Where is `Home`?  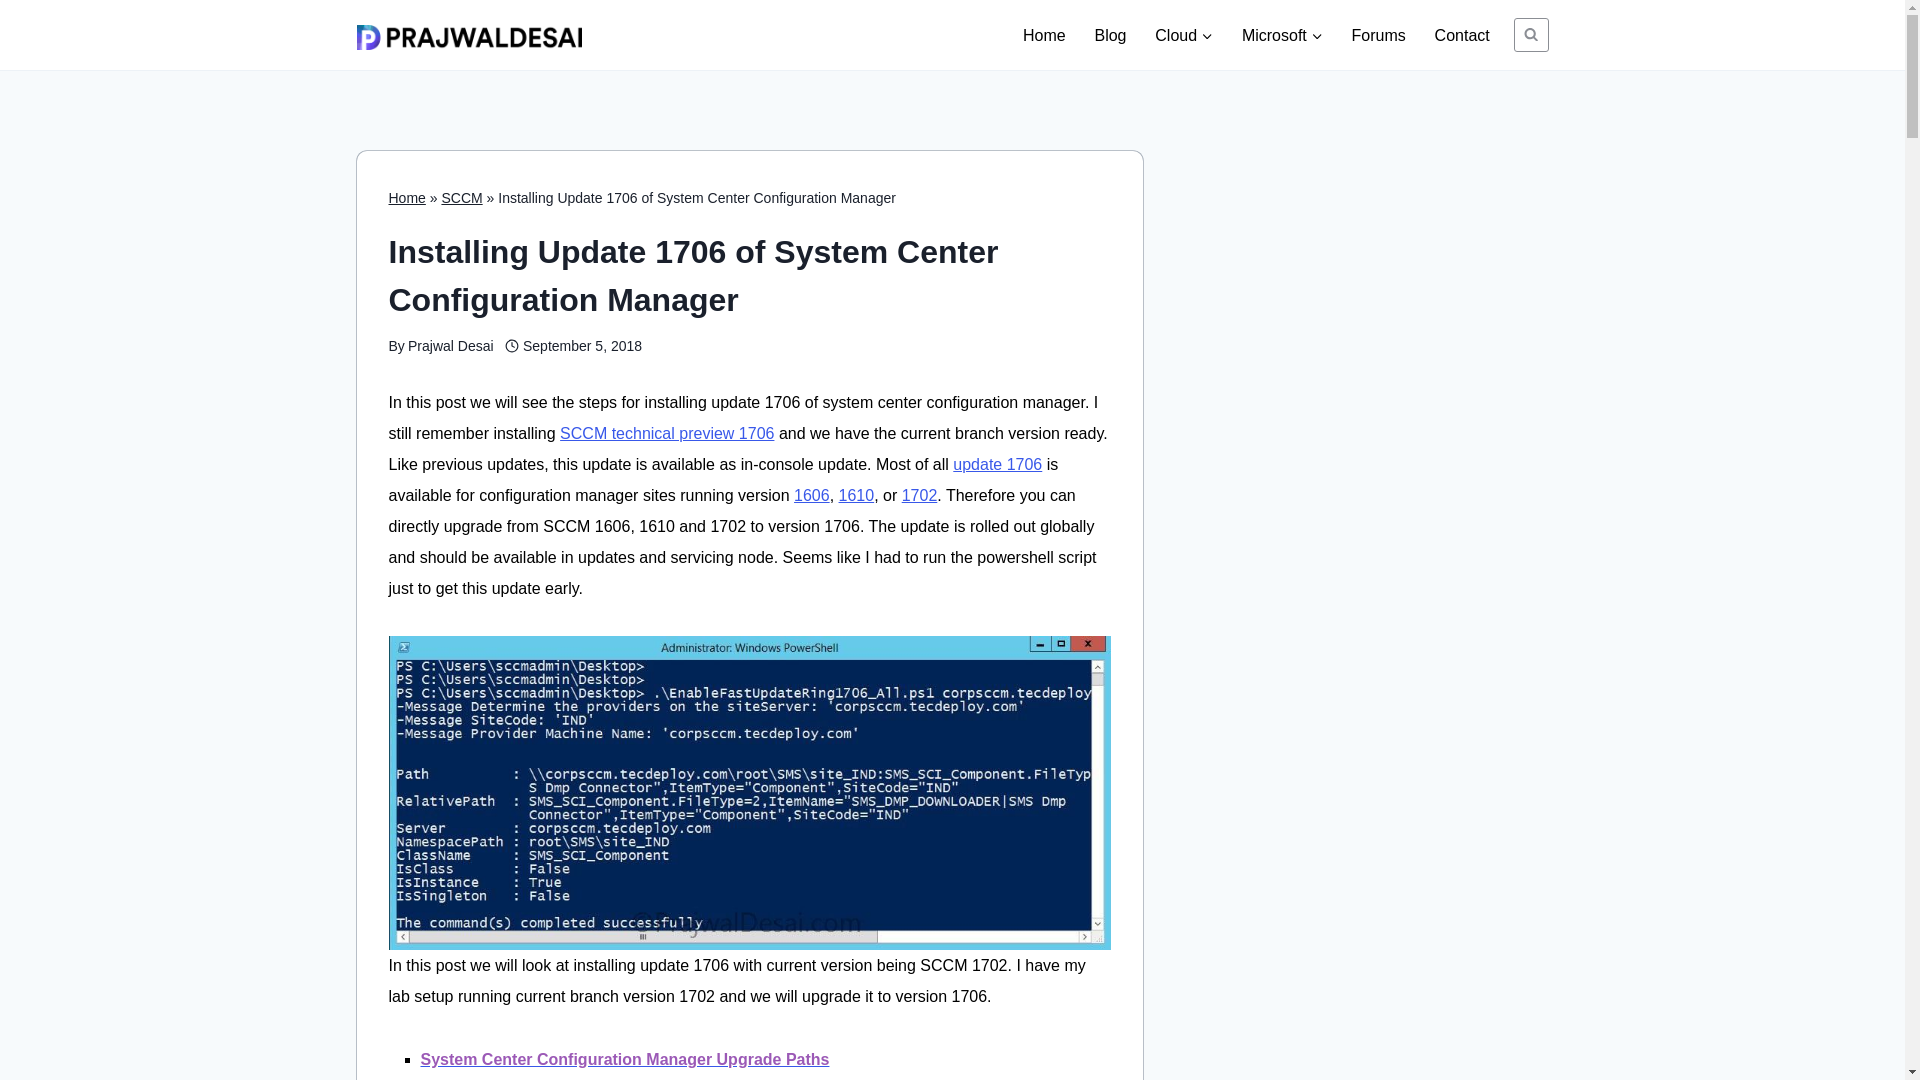
Home is located at coordinates (1044, 34).